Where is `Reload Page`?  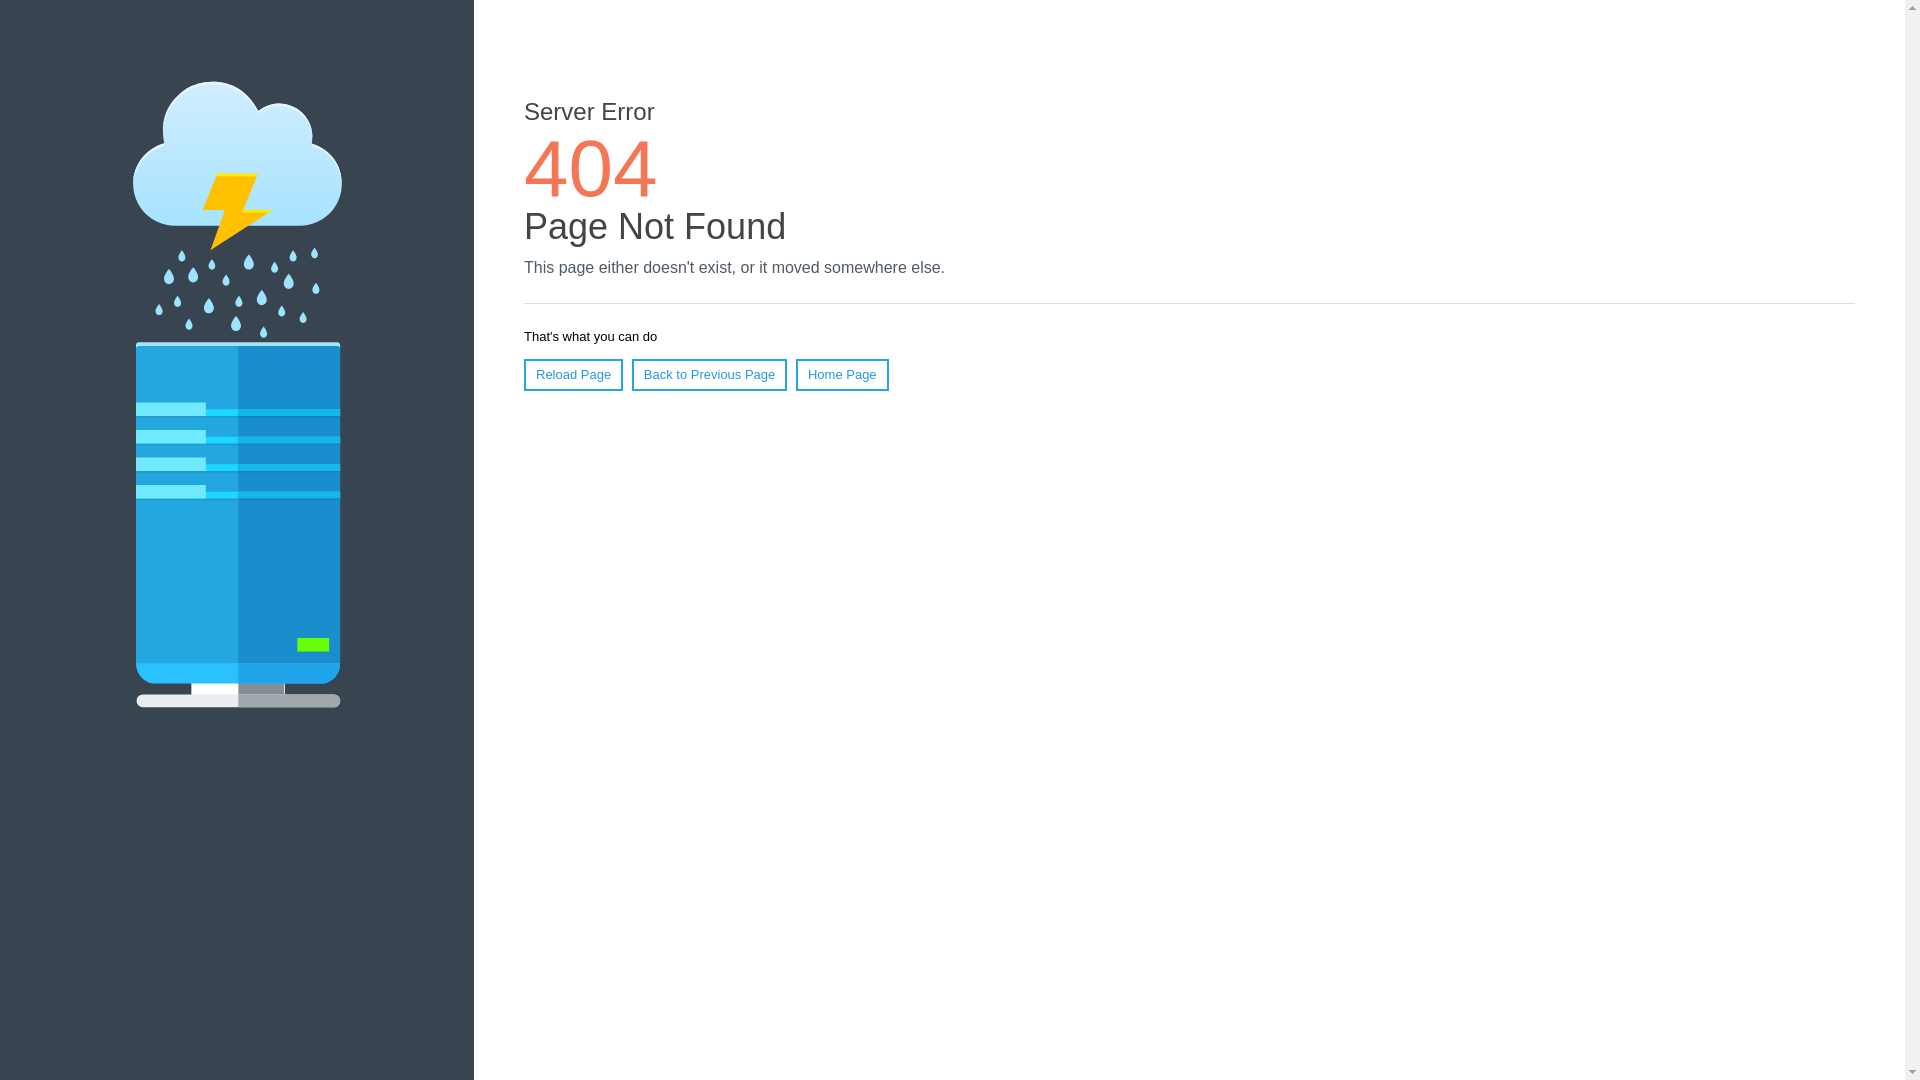 Reload Page is located at coordinates (574, 375).